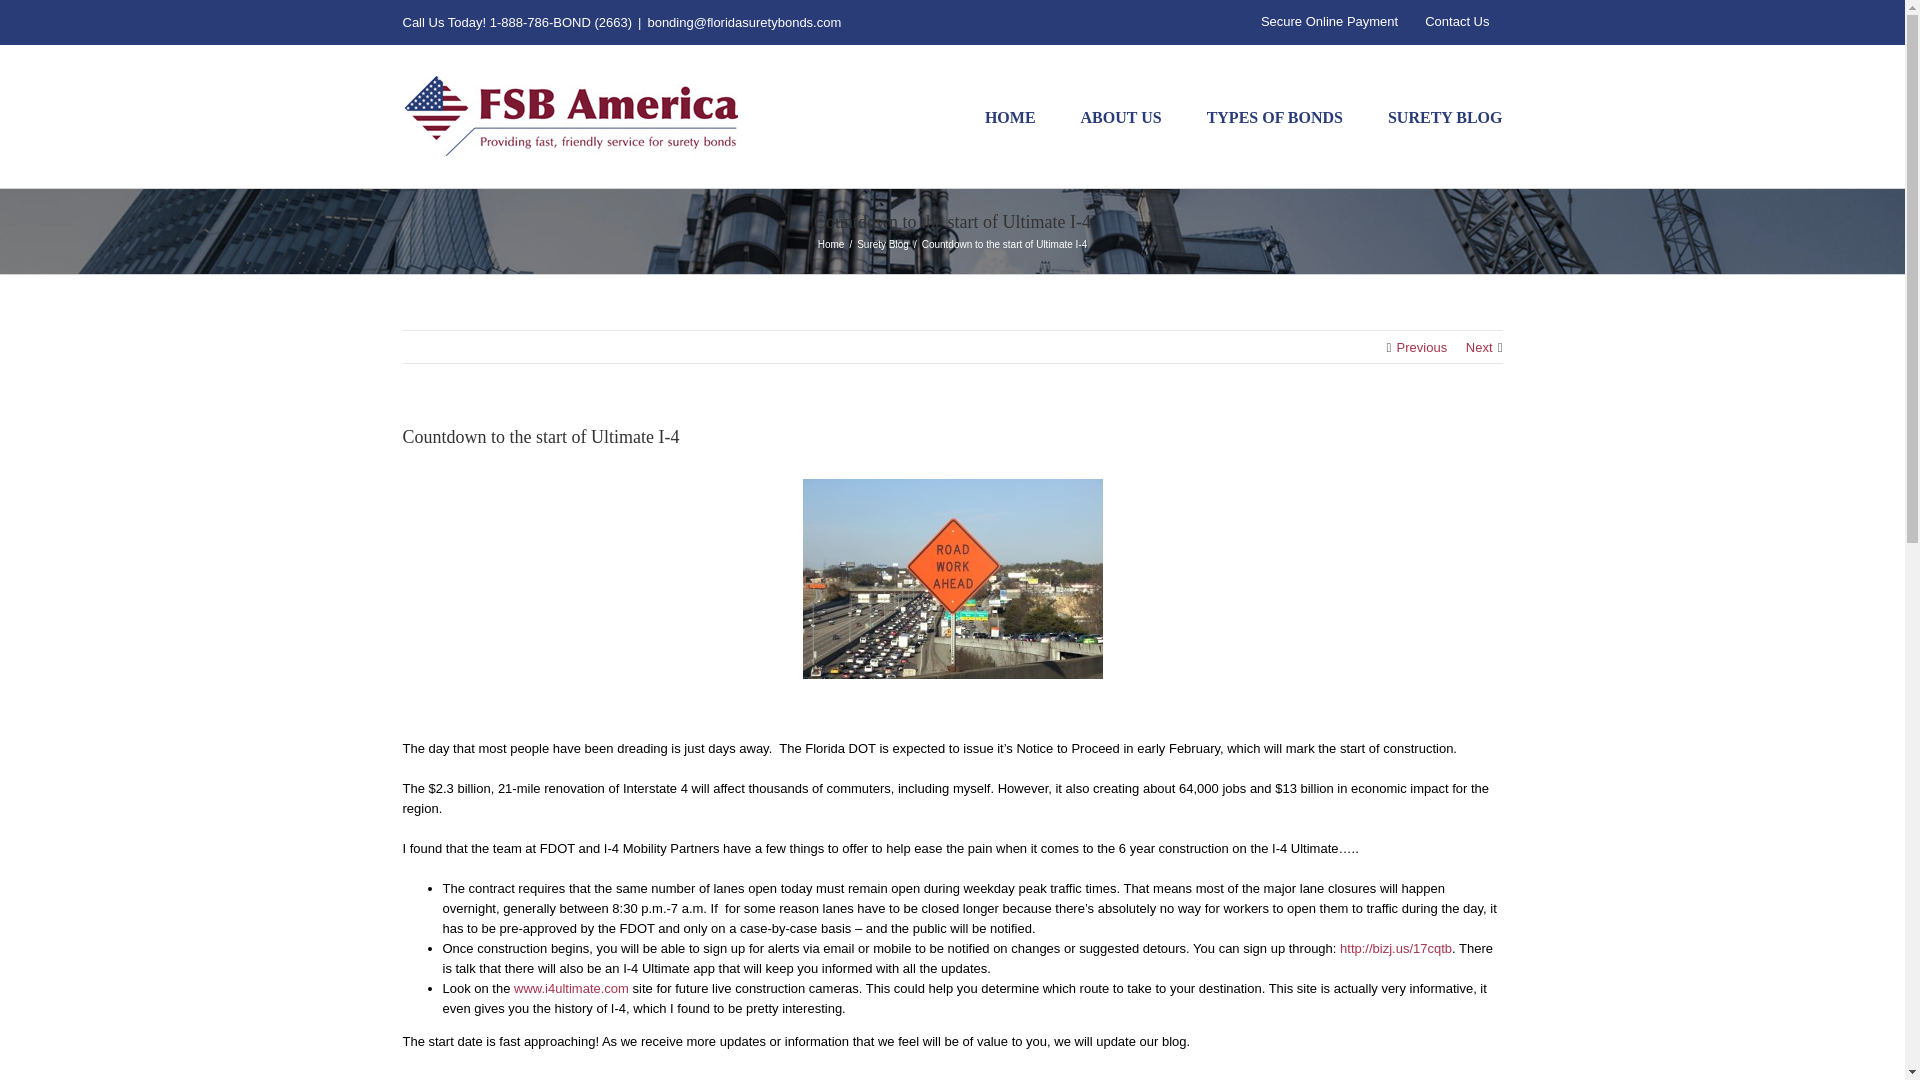  I want to click on Previous, so click(1422, 348).